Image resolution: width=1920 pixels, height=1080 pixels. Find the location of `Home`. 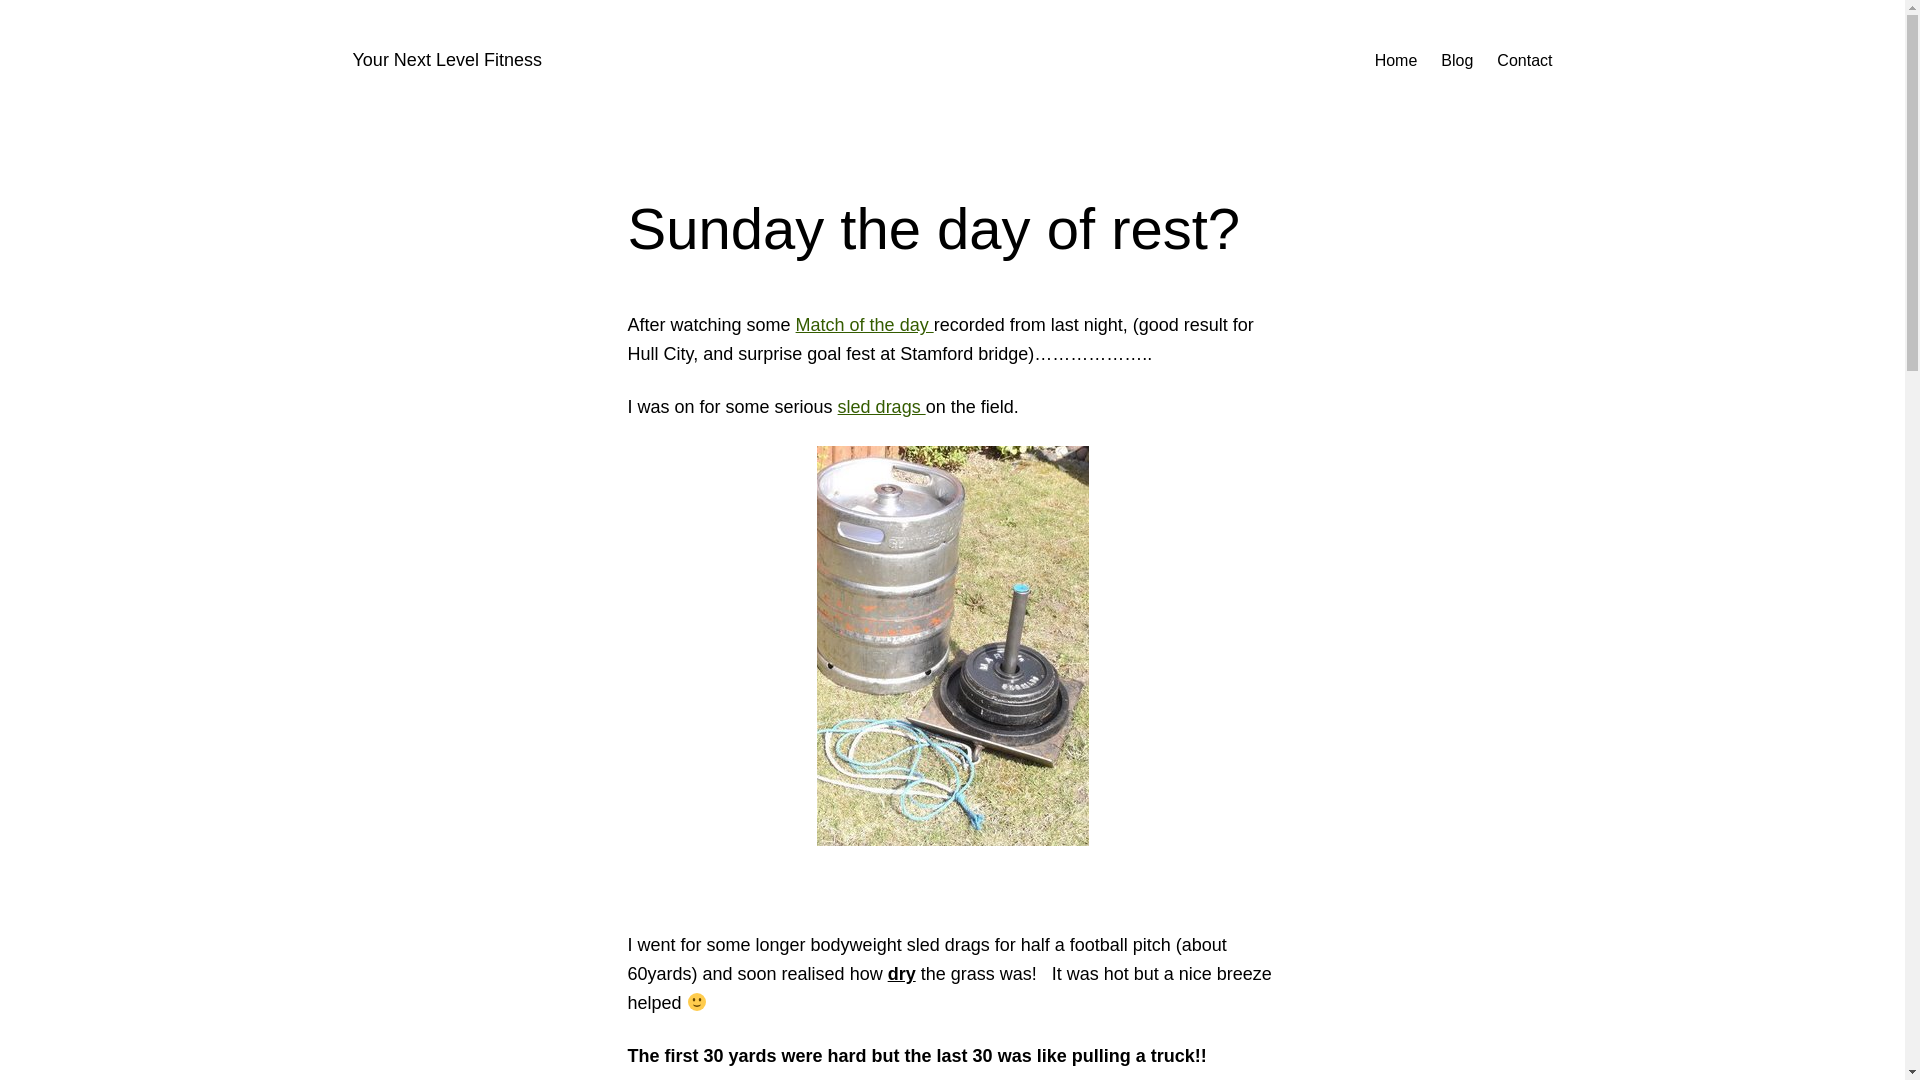

Home is located at coordinates (1396, 60).